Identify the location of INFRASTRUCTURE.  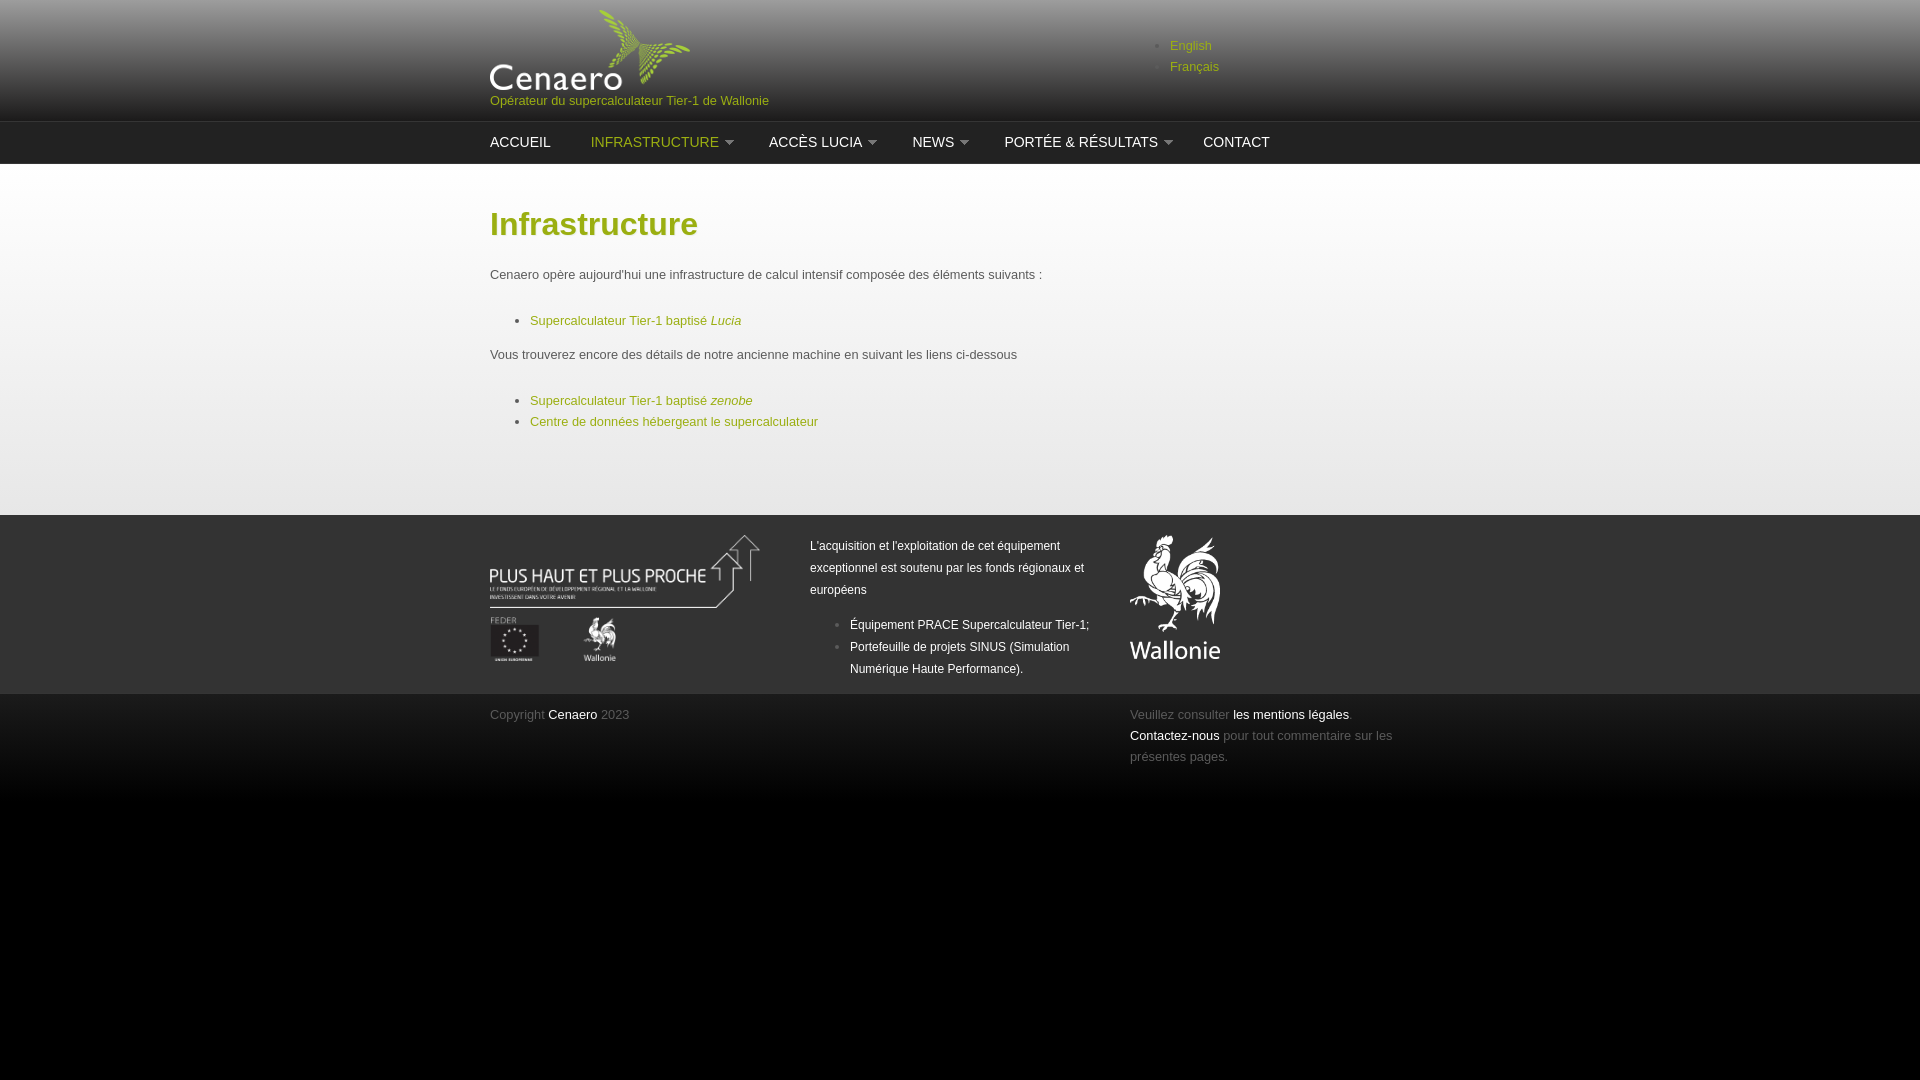
(658, 142).